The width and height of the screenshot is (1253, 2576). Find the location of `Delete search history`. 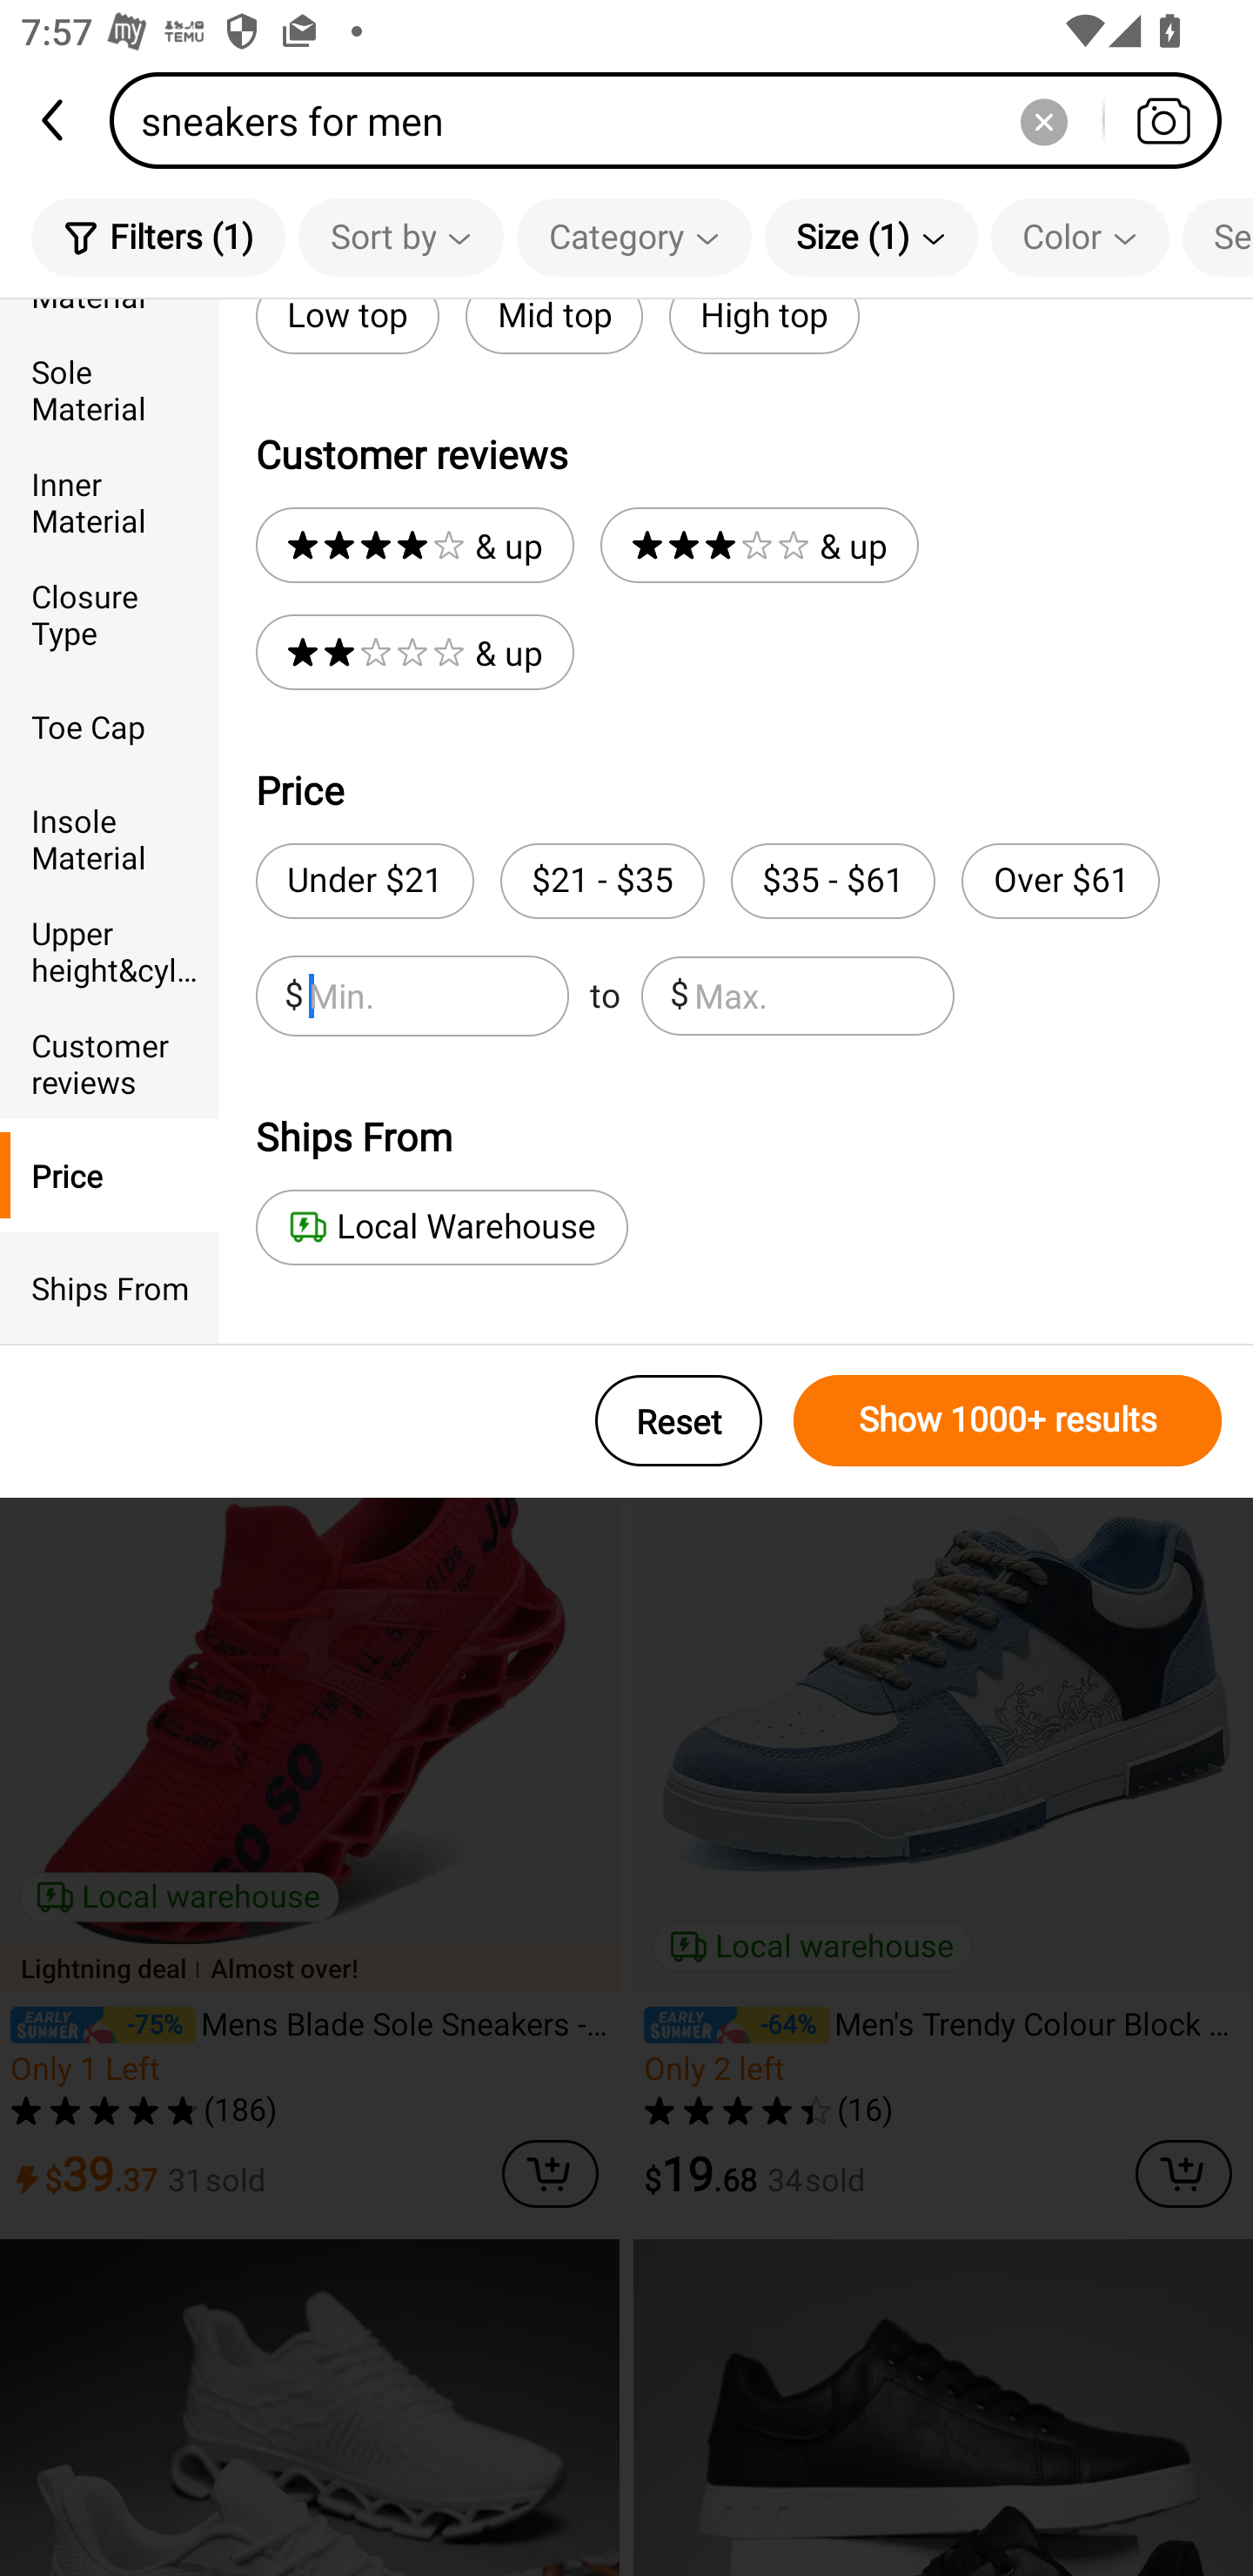

Delete search history is located at coordinates (1043, 120).